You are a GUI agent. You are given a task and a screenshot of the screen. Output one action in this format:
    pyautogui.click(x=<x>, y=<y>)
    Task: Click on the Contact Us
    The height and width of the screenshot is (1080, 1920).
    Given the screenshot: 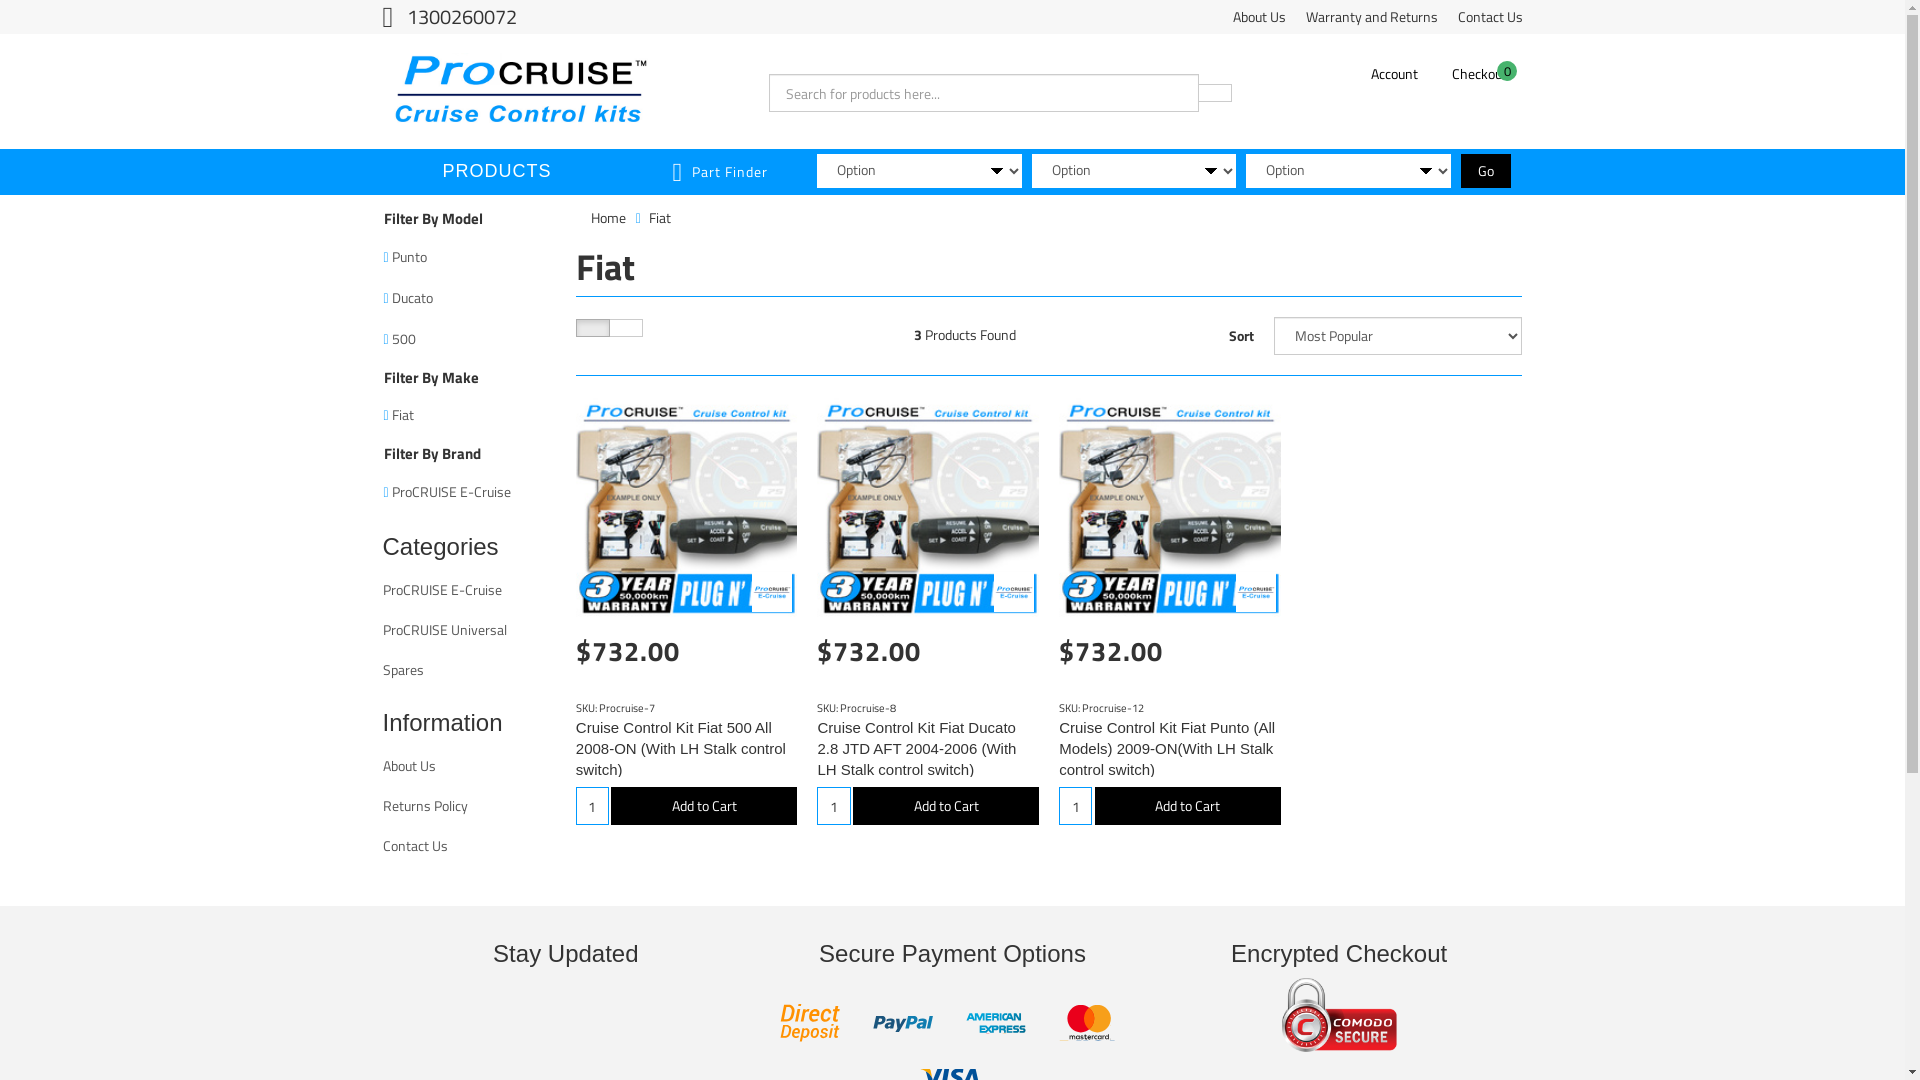 What is the action you would take?
    pyautogui.click(x=1490, y=17)
    